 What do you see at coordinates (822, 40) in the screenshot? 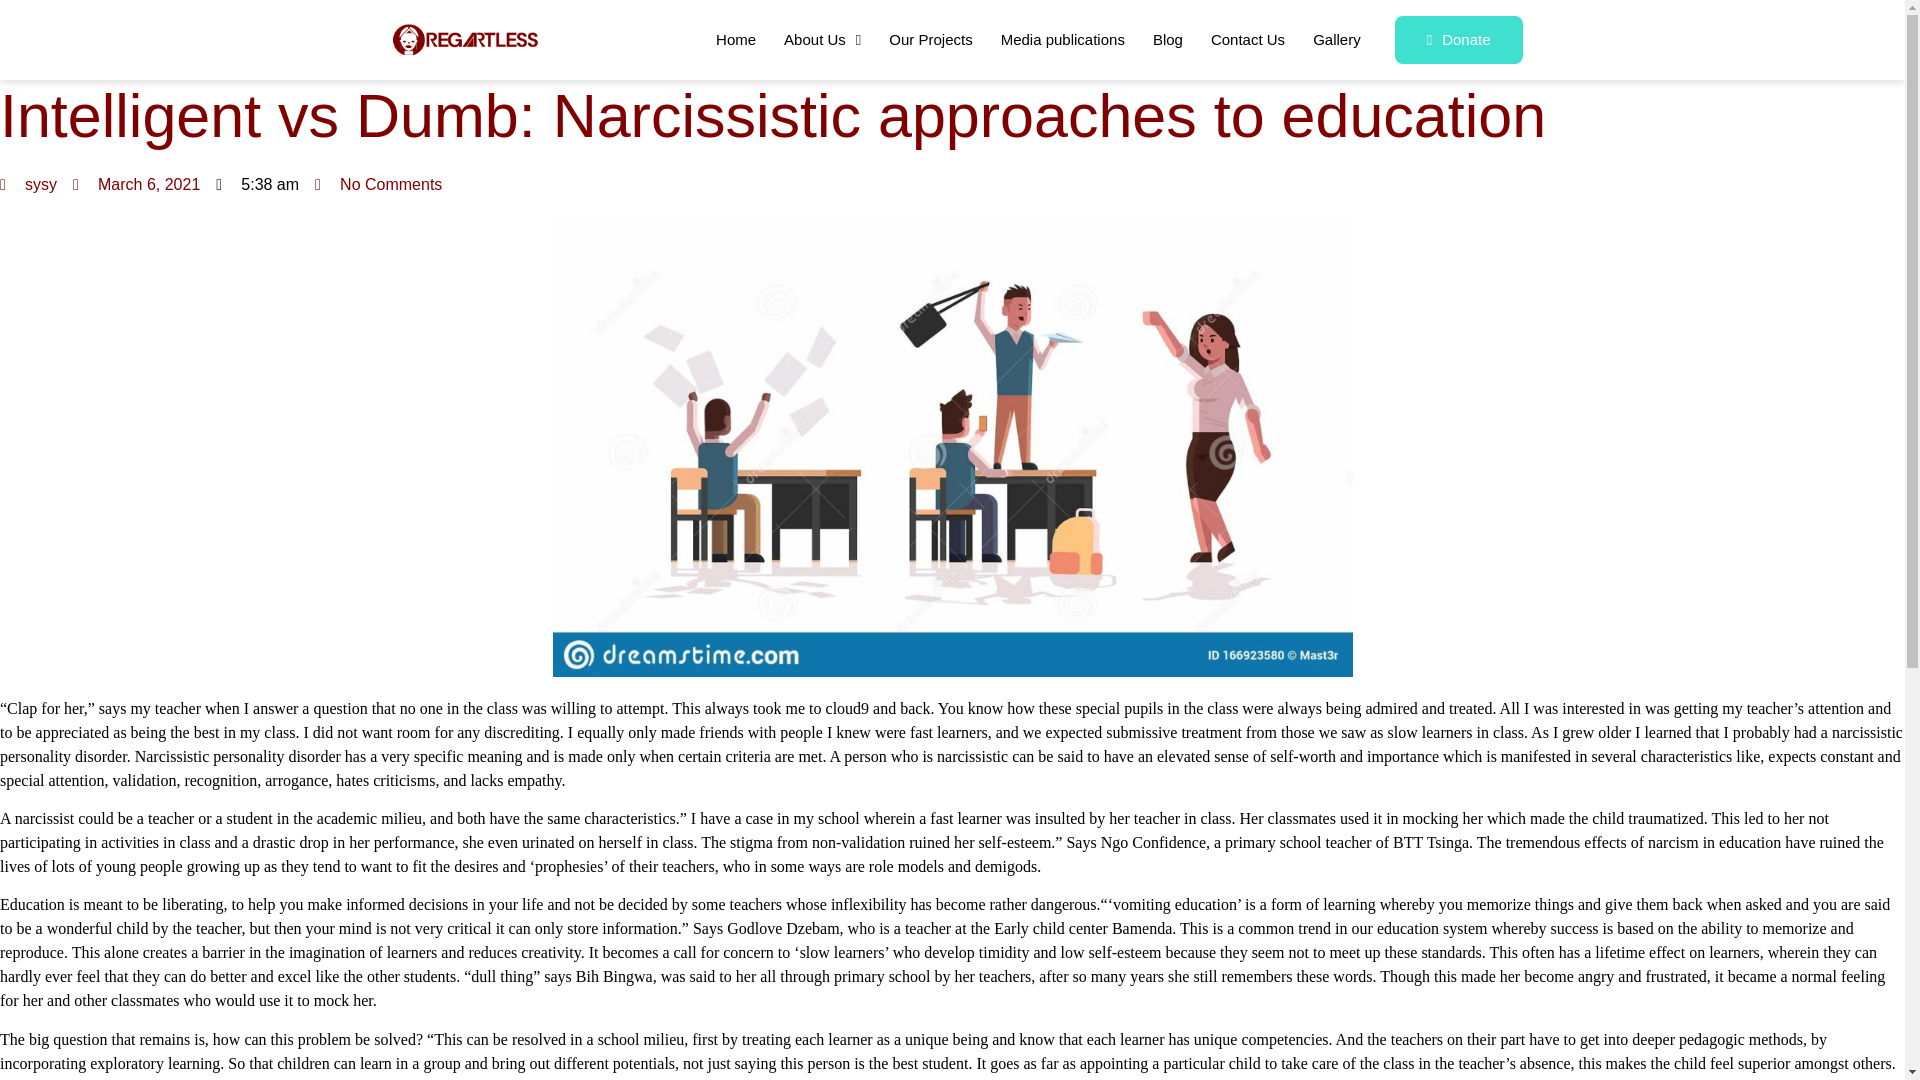
I see `About Us` at bounding box center [822, 40].